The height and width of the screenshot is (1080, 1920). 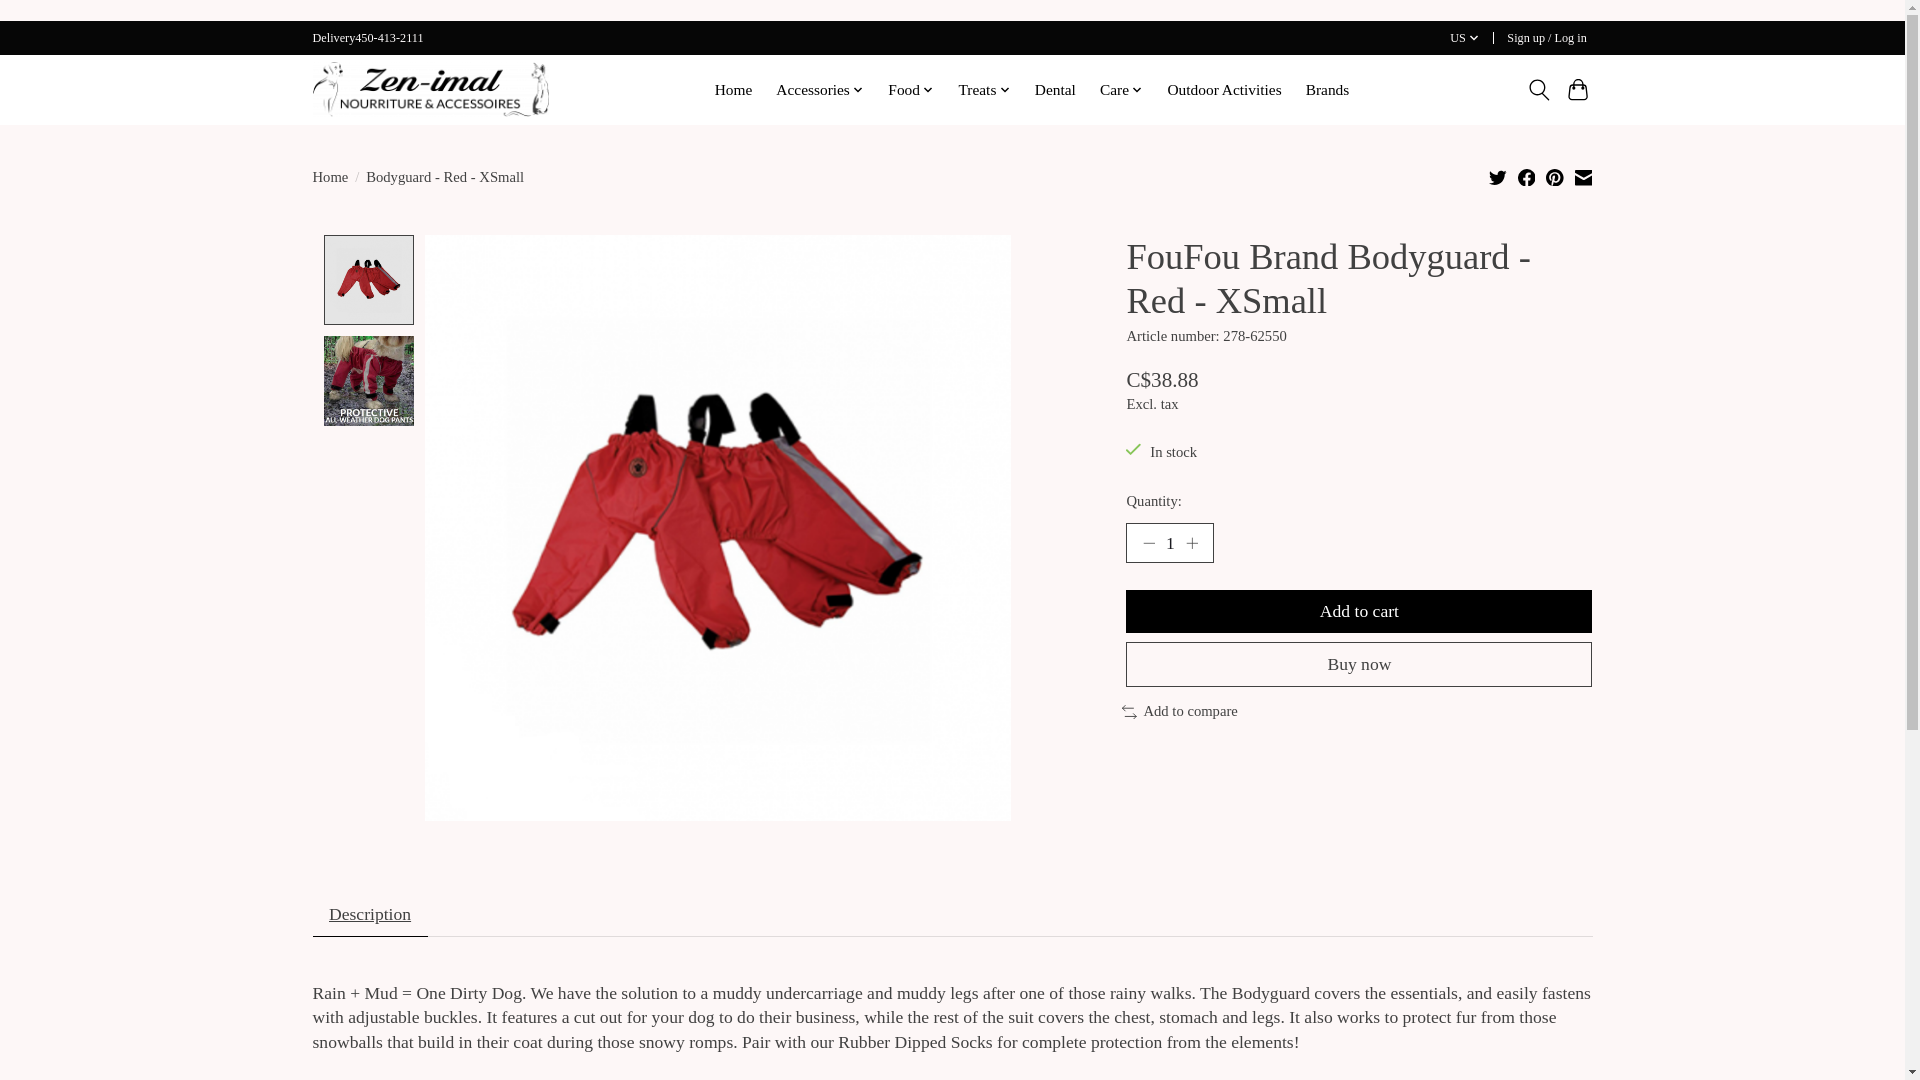 What do you see at coordinates (1169, 542) in the screenshot?
I see `1` at bounding box center [1169, 542].